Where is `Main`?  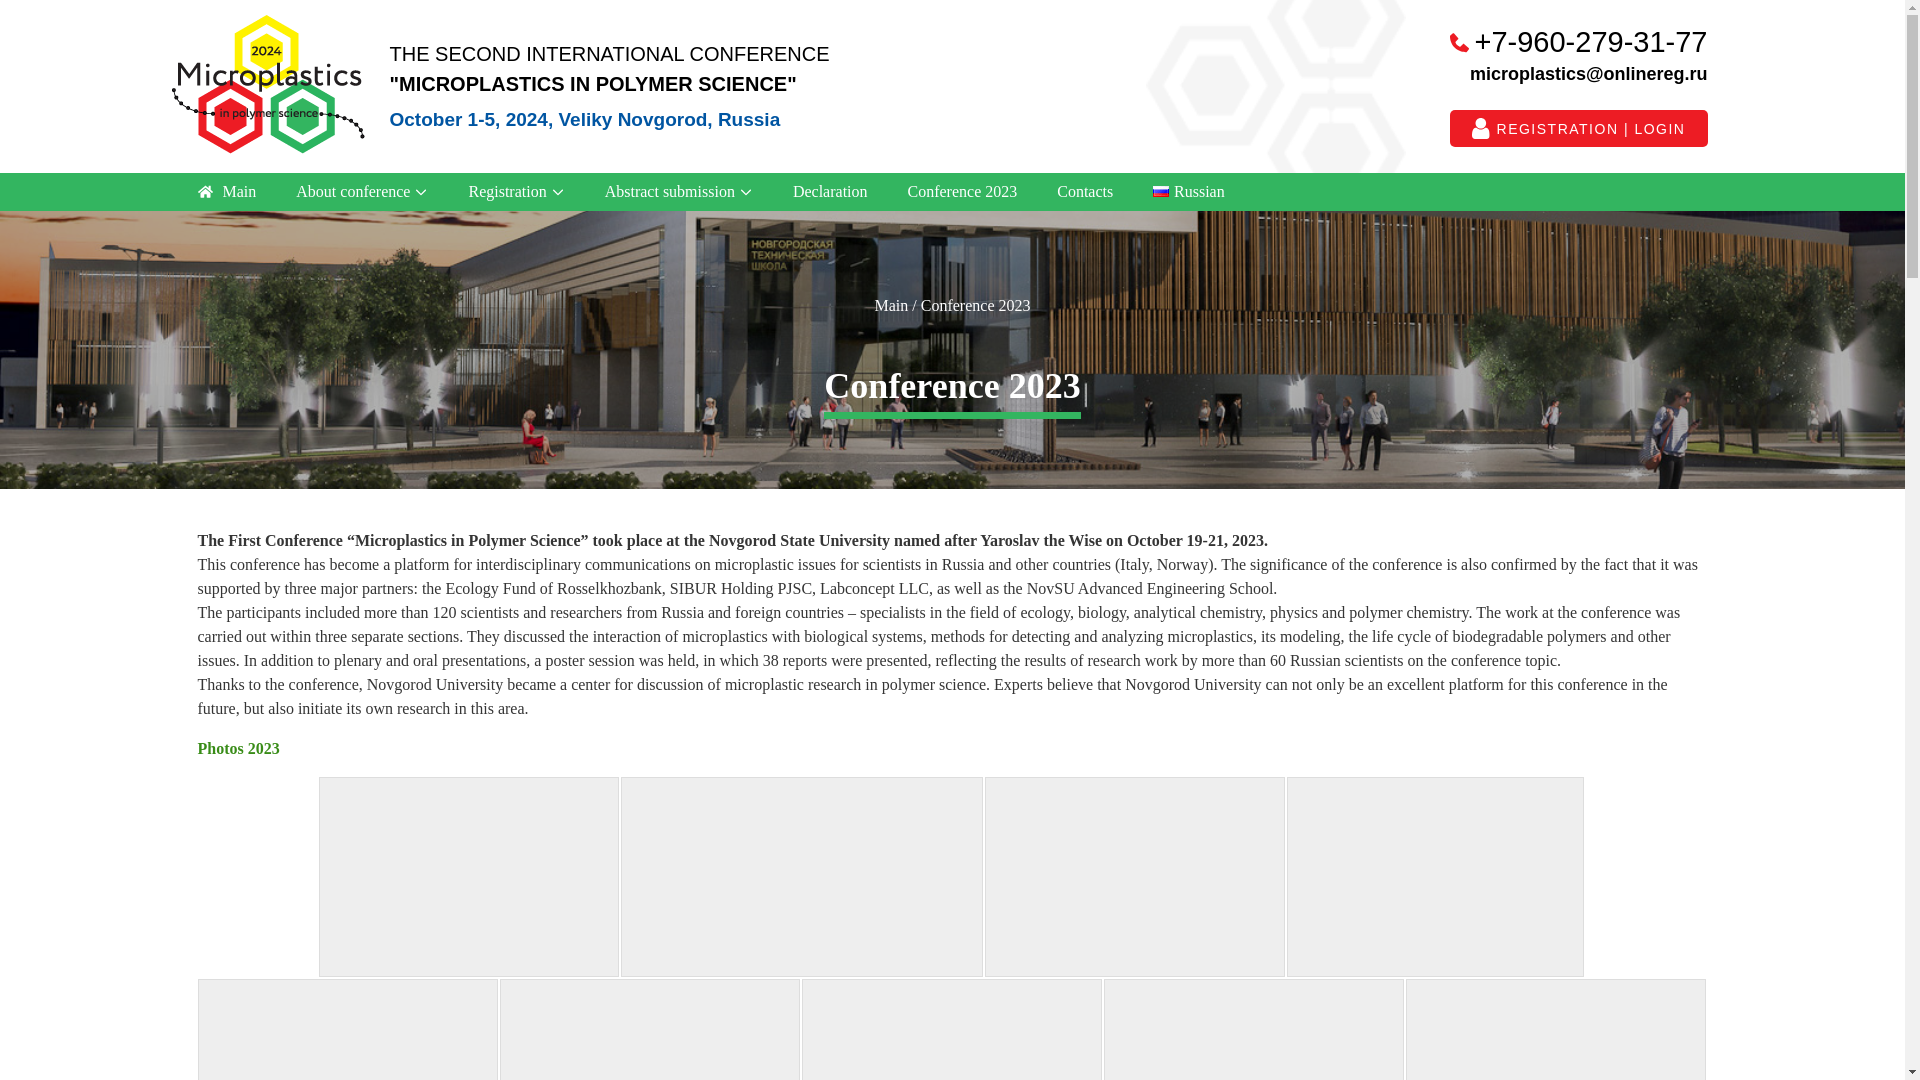
Main is located at coordinates (227, 191).